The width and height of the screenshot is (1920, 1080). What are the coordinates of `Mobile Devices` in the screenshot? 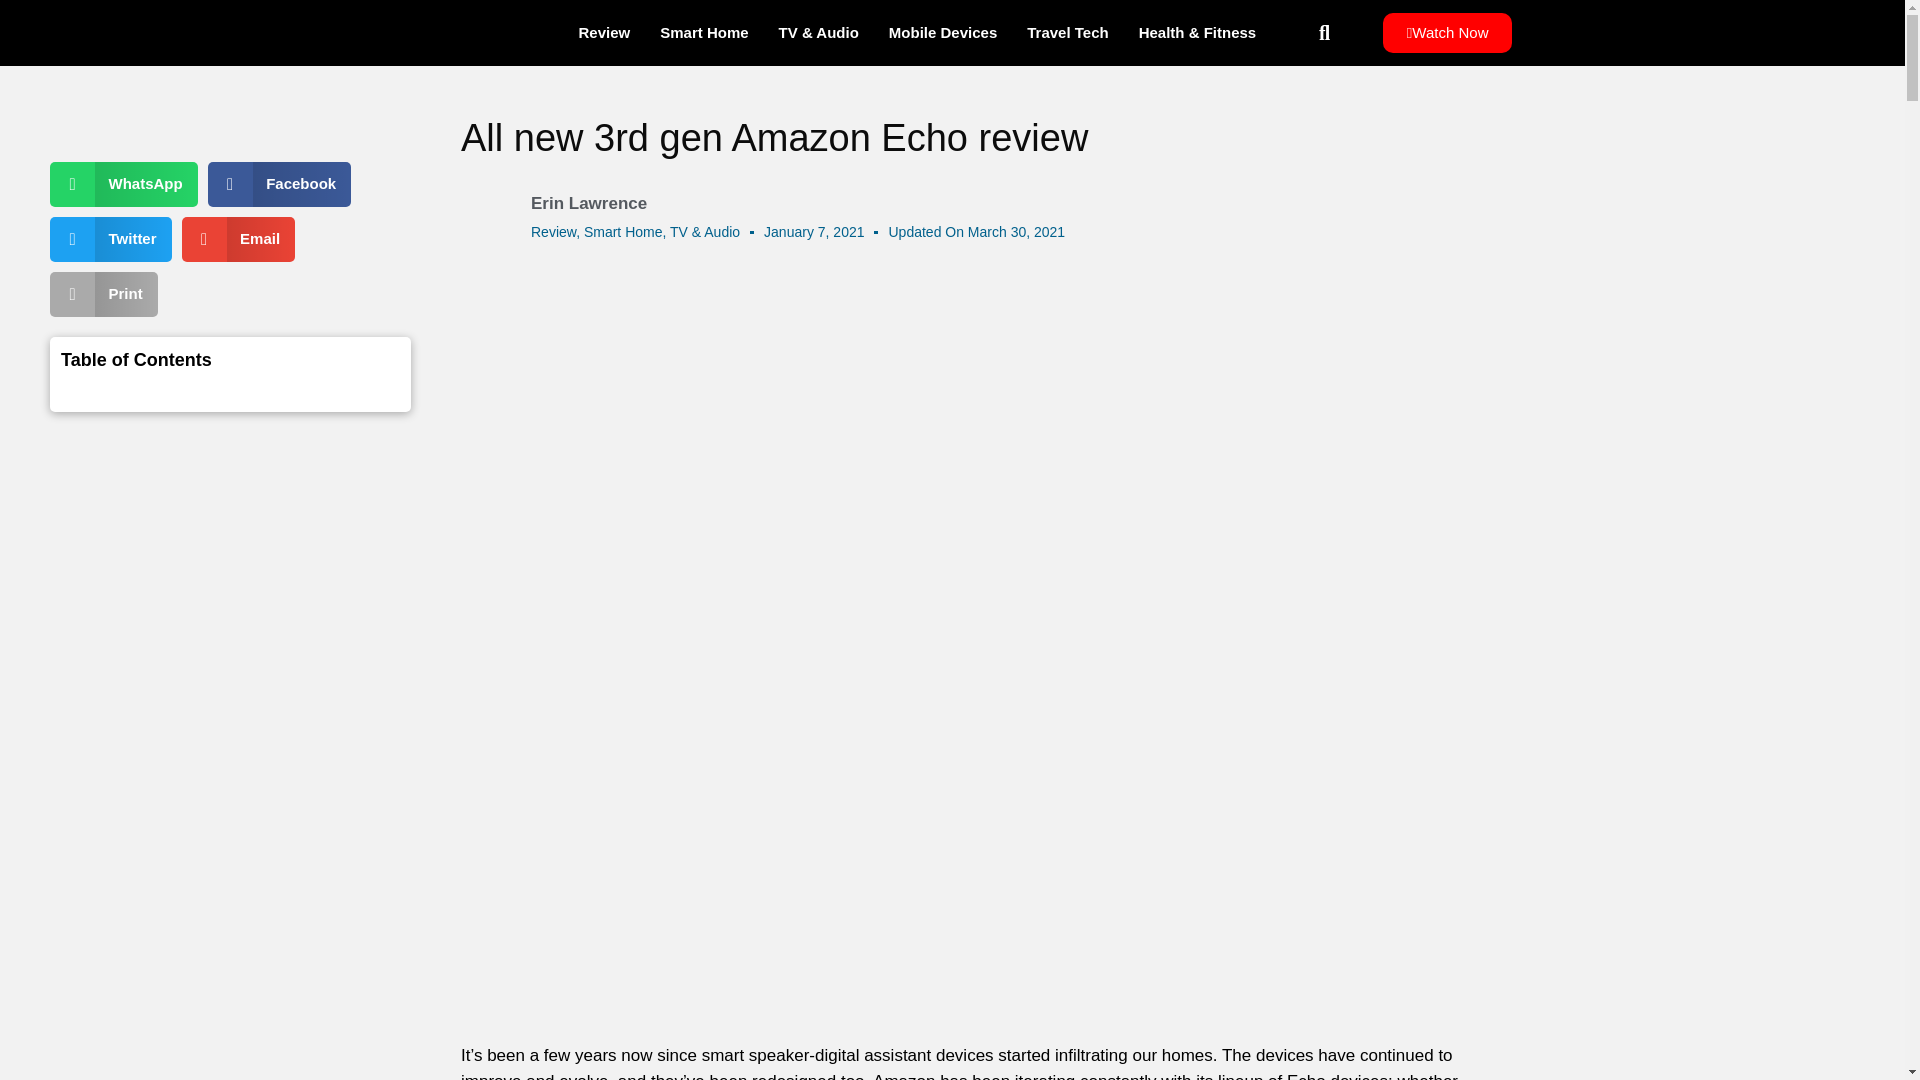 It's located at (942, 32).